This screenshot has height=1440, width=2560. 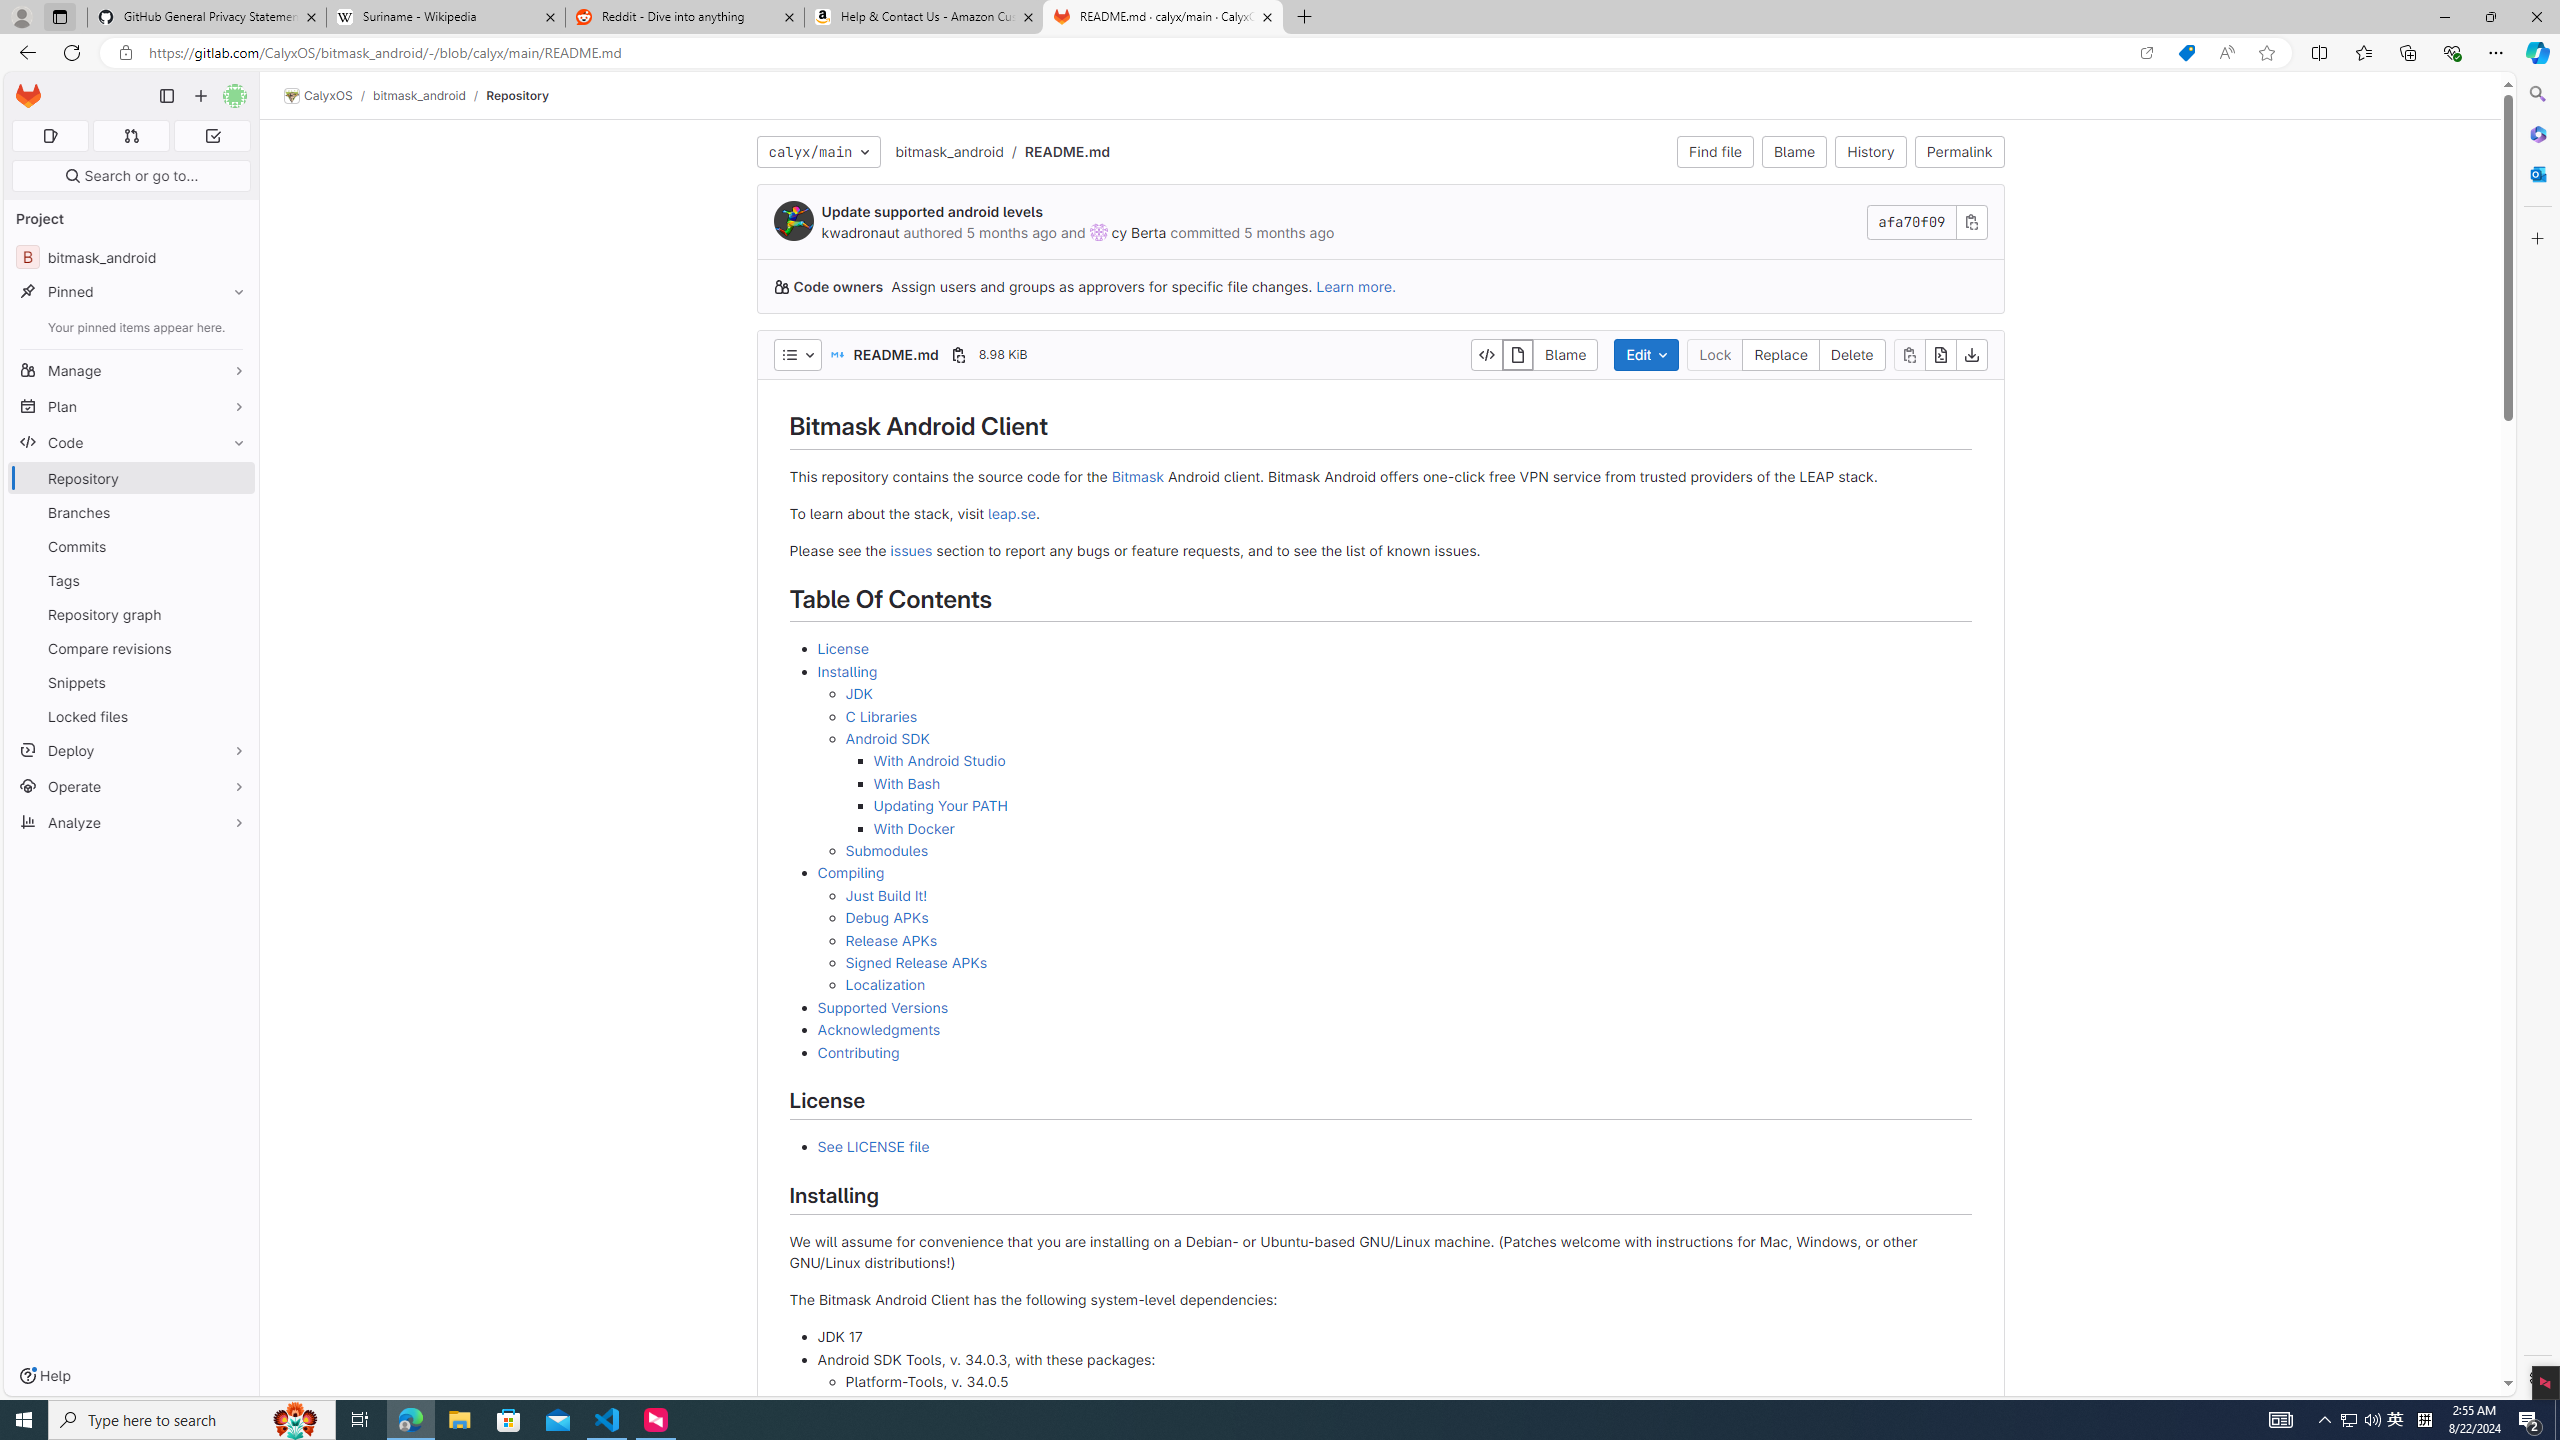 I want to click on Repository, so click(x=518, y=95).